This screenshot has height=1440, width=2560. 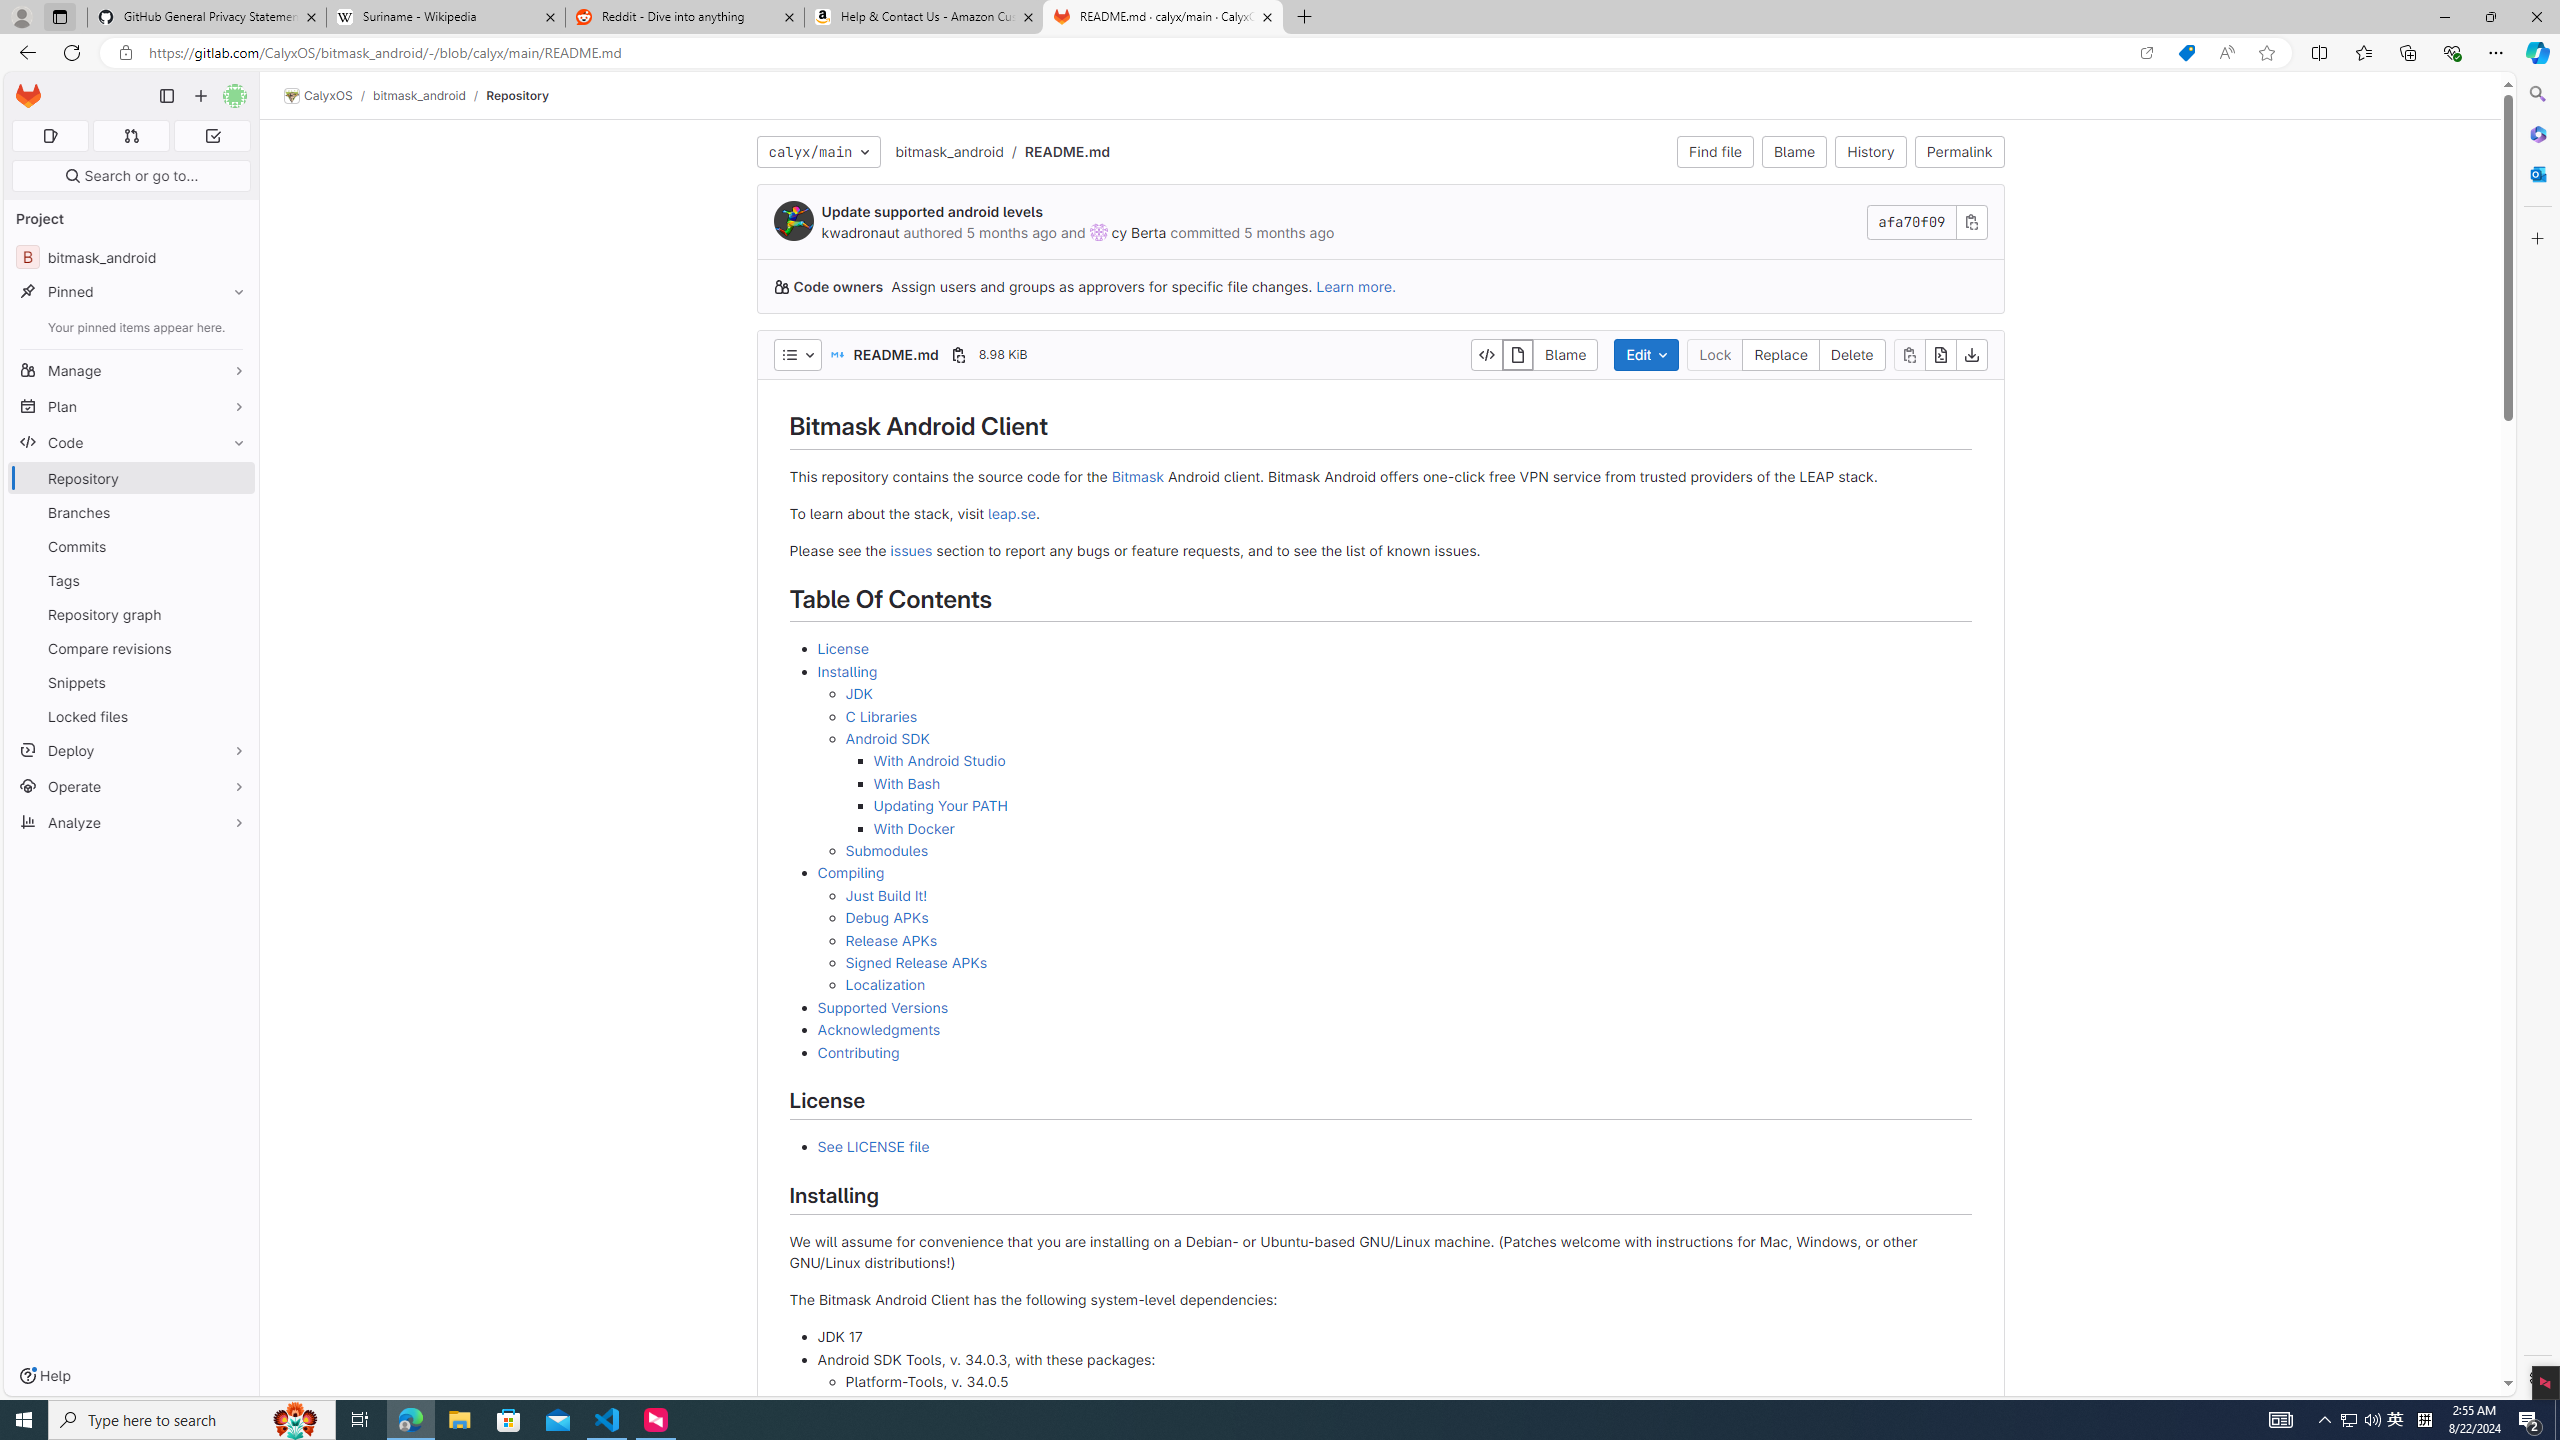 I want to click on Repository, so click(x=518, y=95).